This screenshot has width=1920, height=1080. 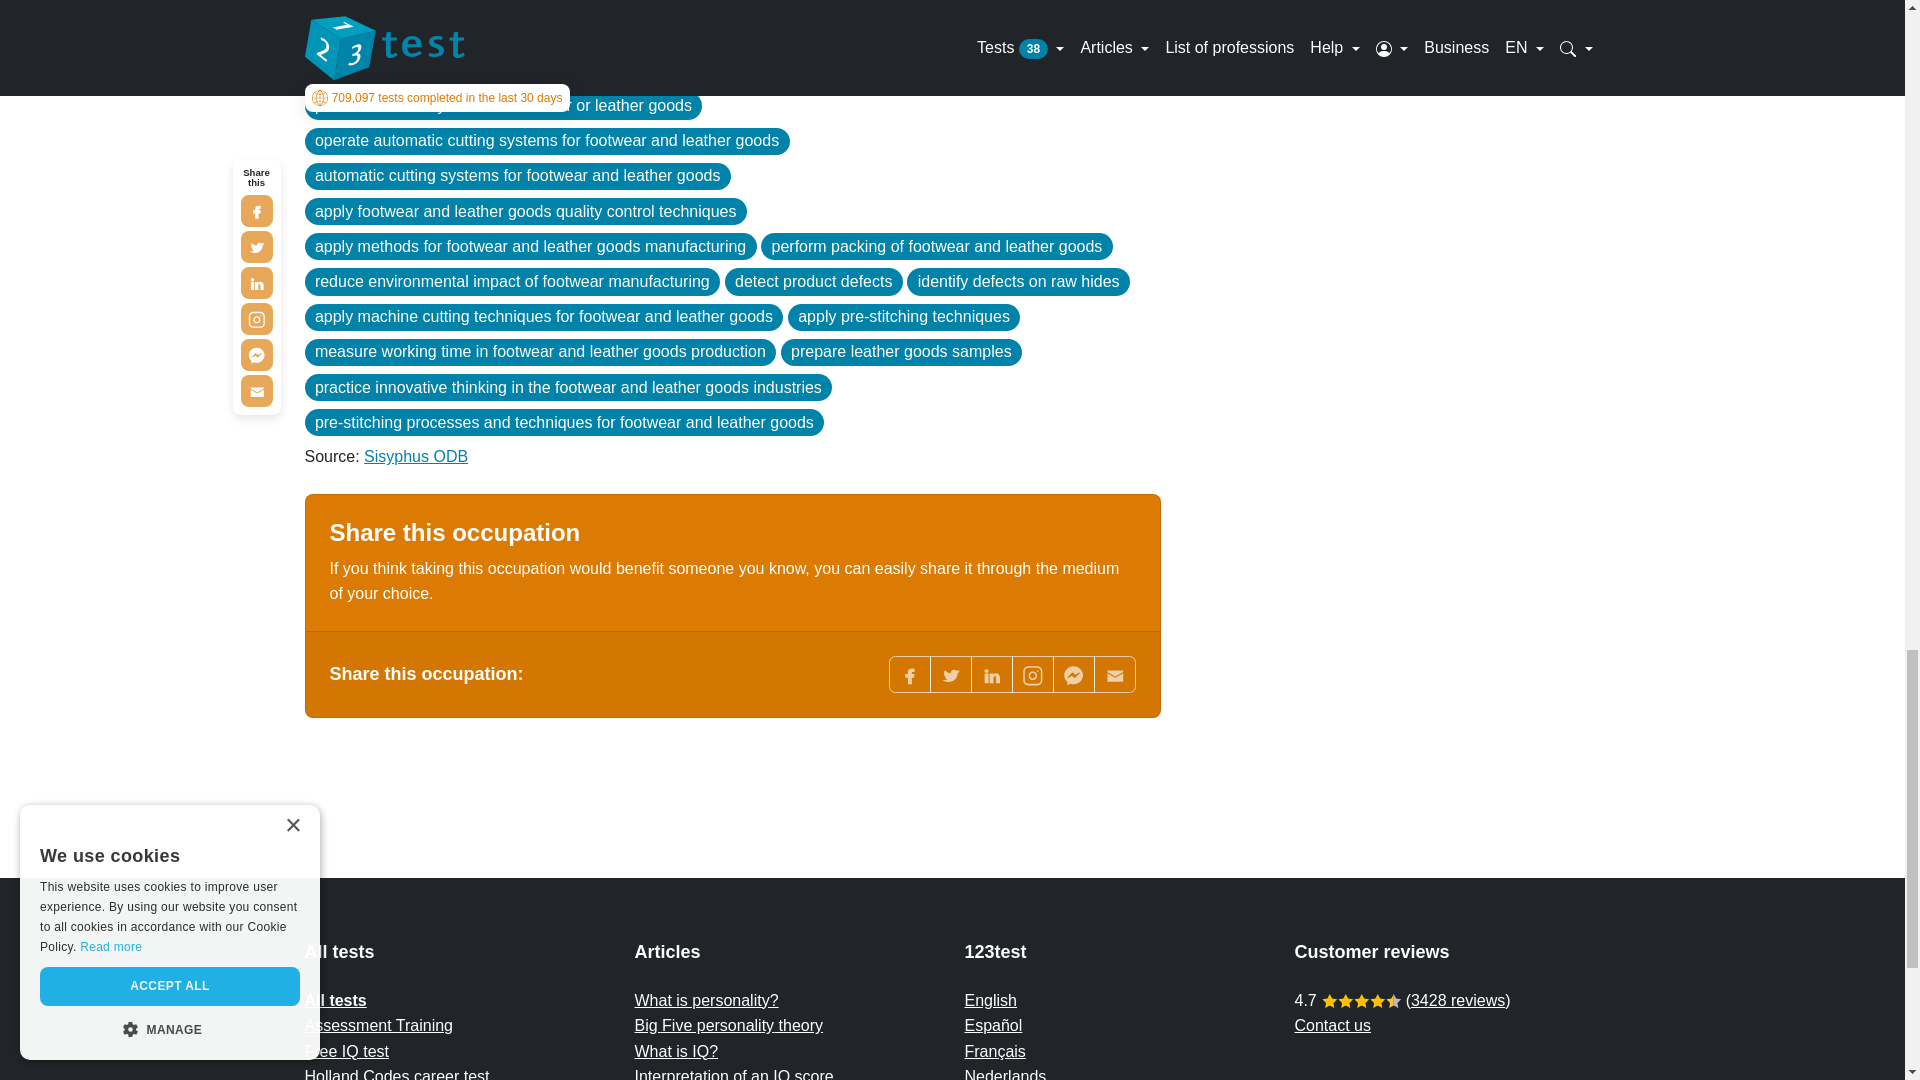 What do you see at coordinates (416, 456) in the screenshot?
I see `Sisyphus ODB` at bounding box center [416, 456].